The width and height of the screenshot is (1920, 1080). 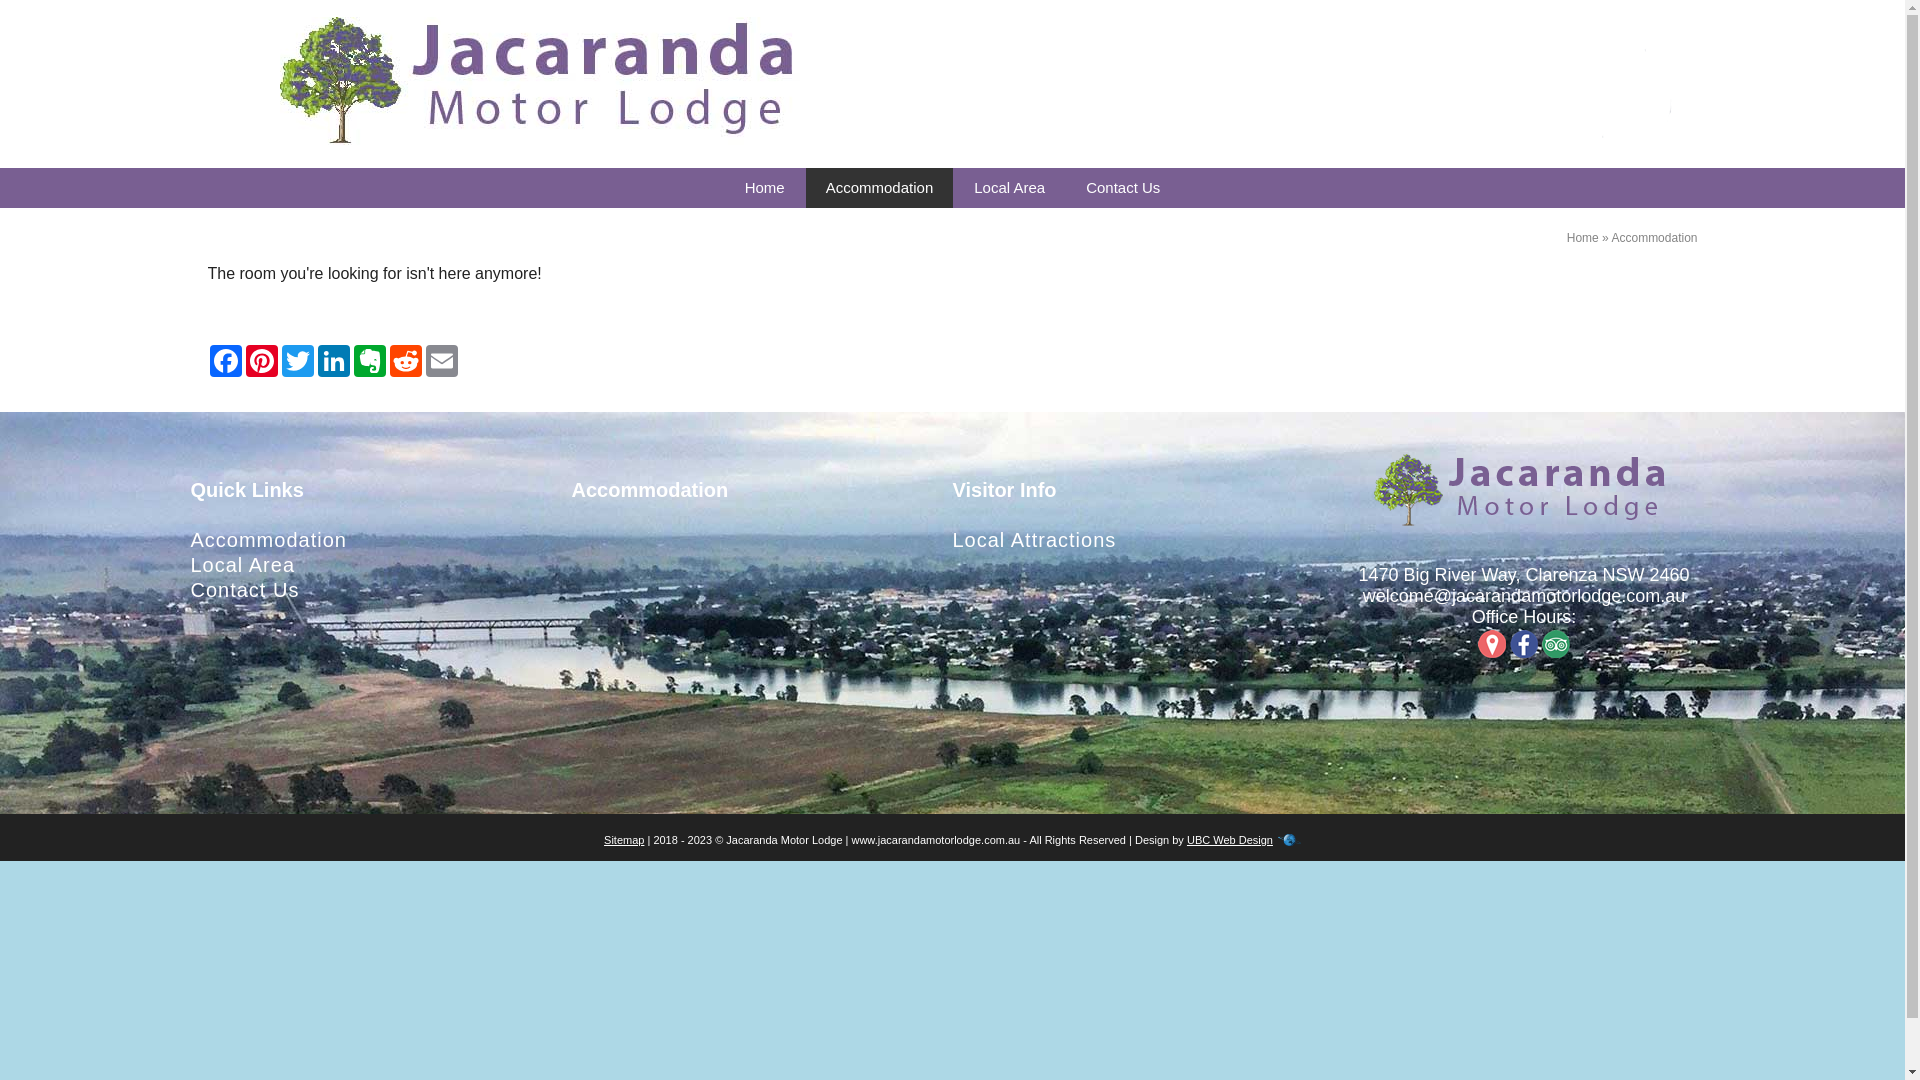 What do you see at coordinates (1583, 238) in the screenshot?
I see `Home` at bounding box center [1583, 238].